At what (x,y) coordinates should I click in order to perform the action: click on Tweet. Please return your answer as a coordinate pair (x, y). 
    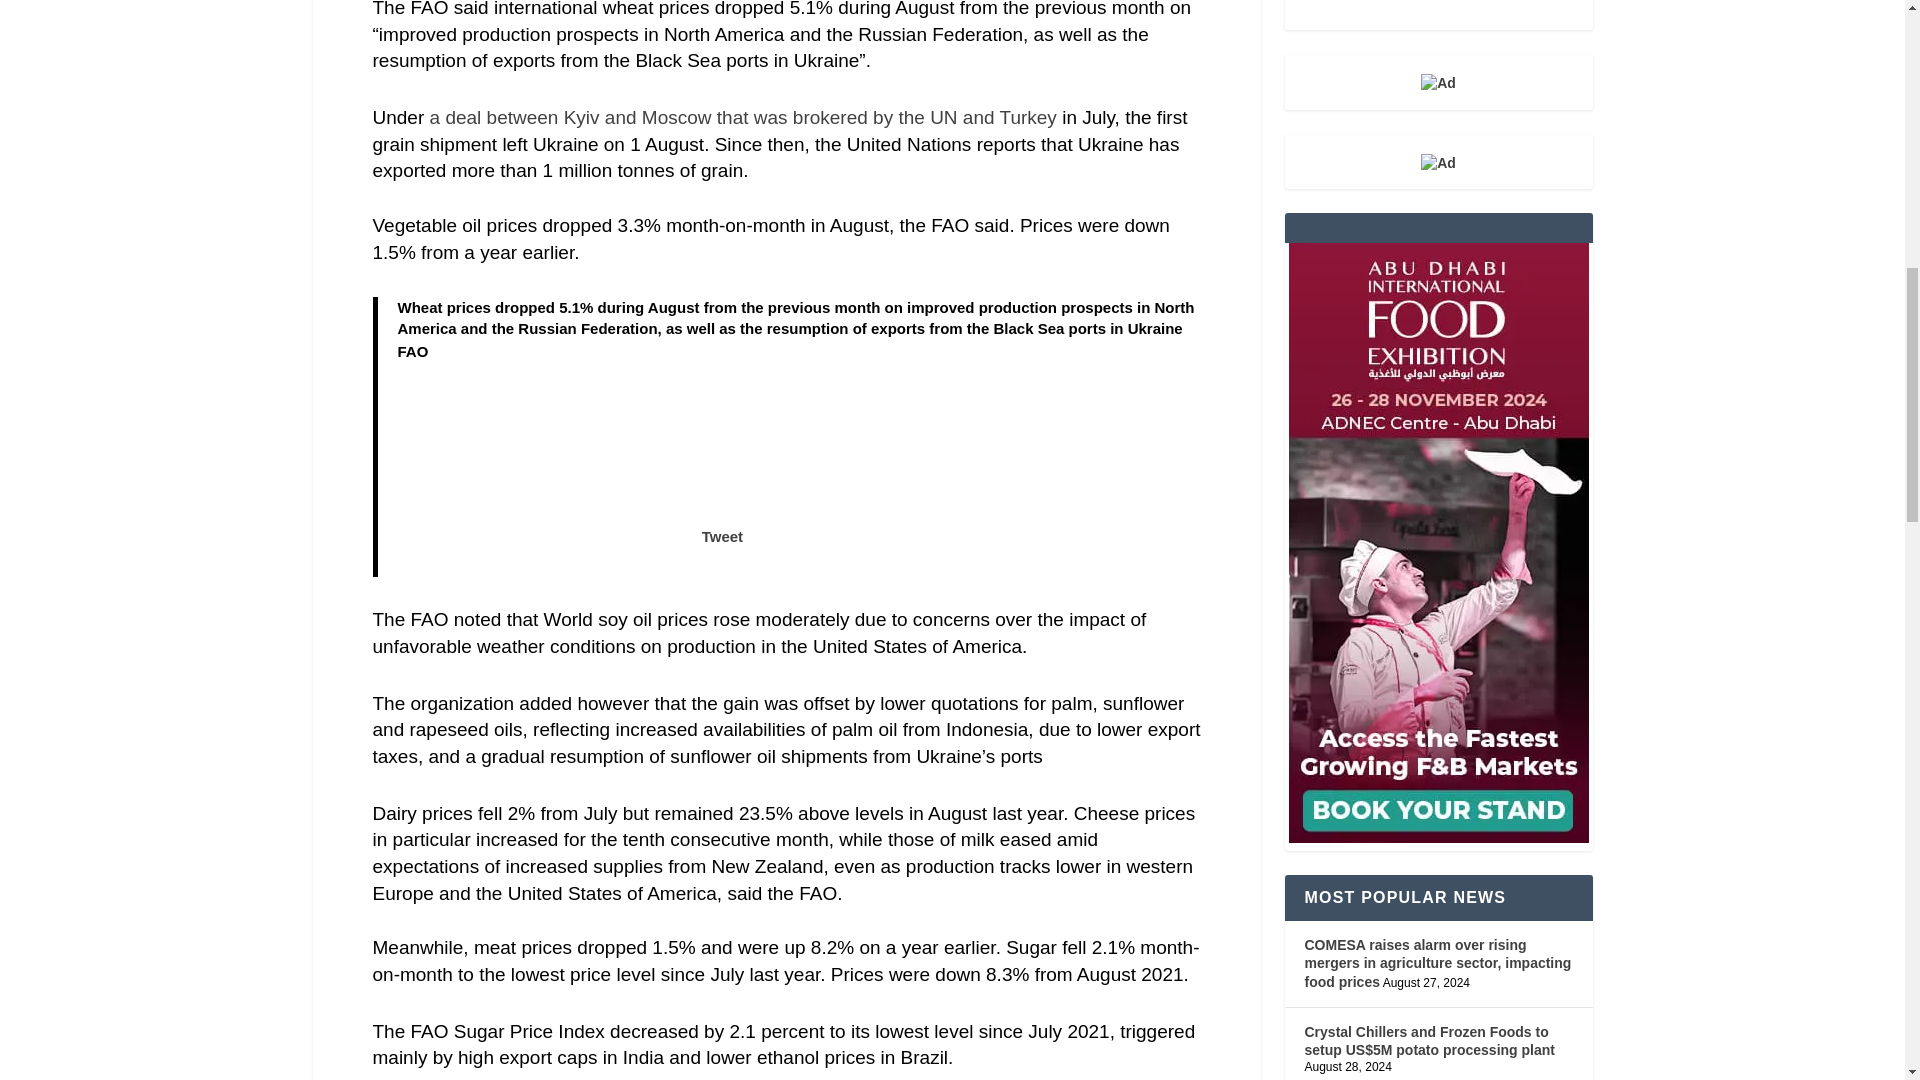
    Looking at the image, I should click on (570, 616).